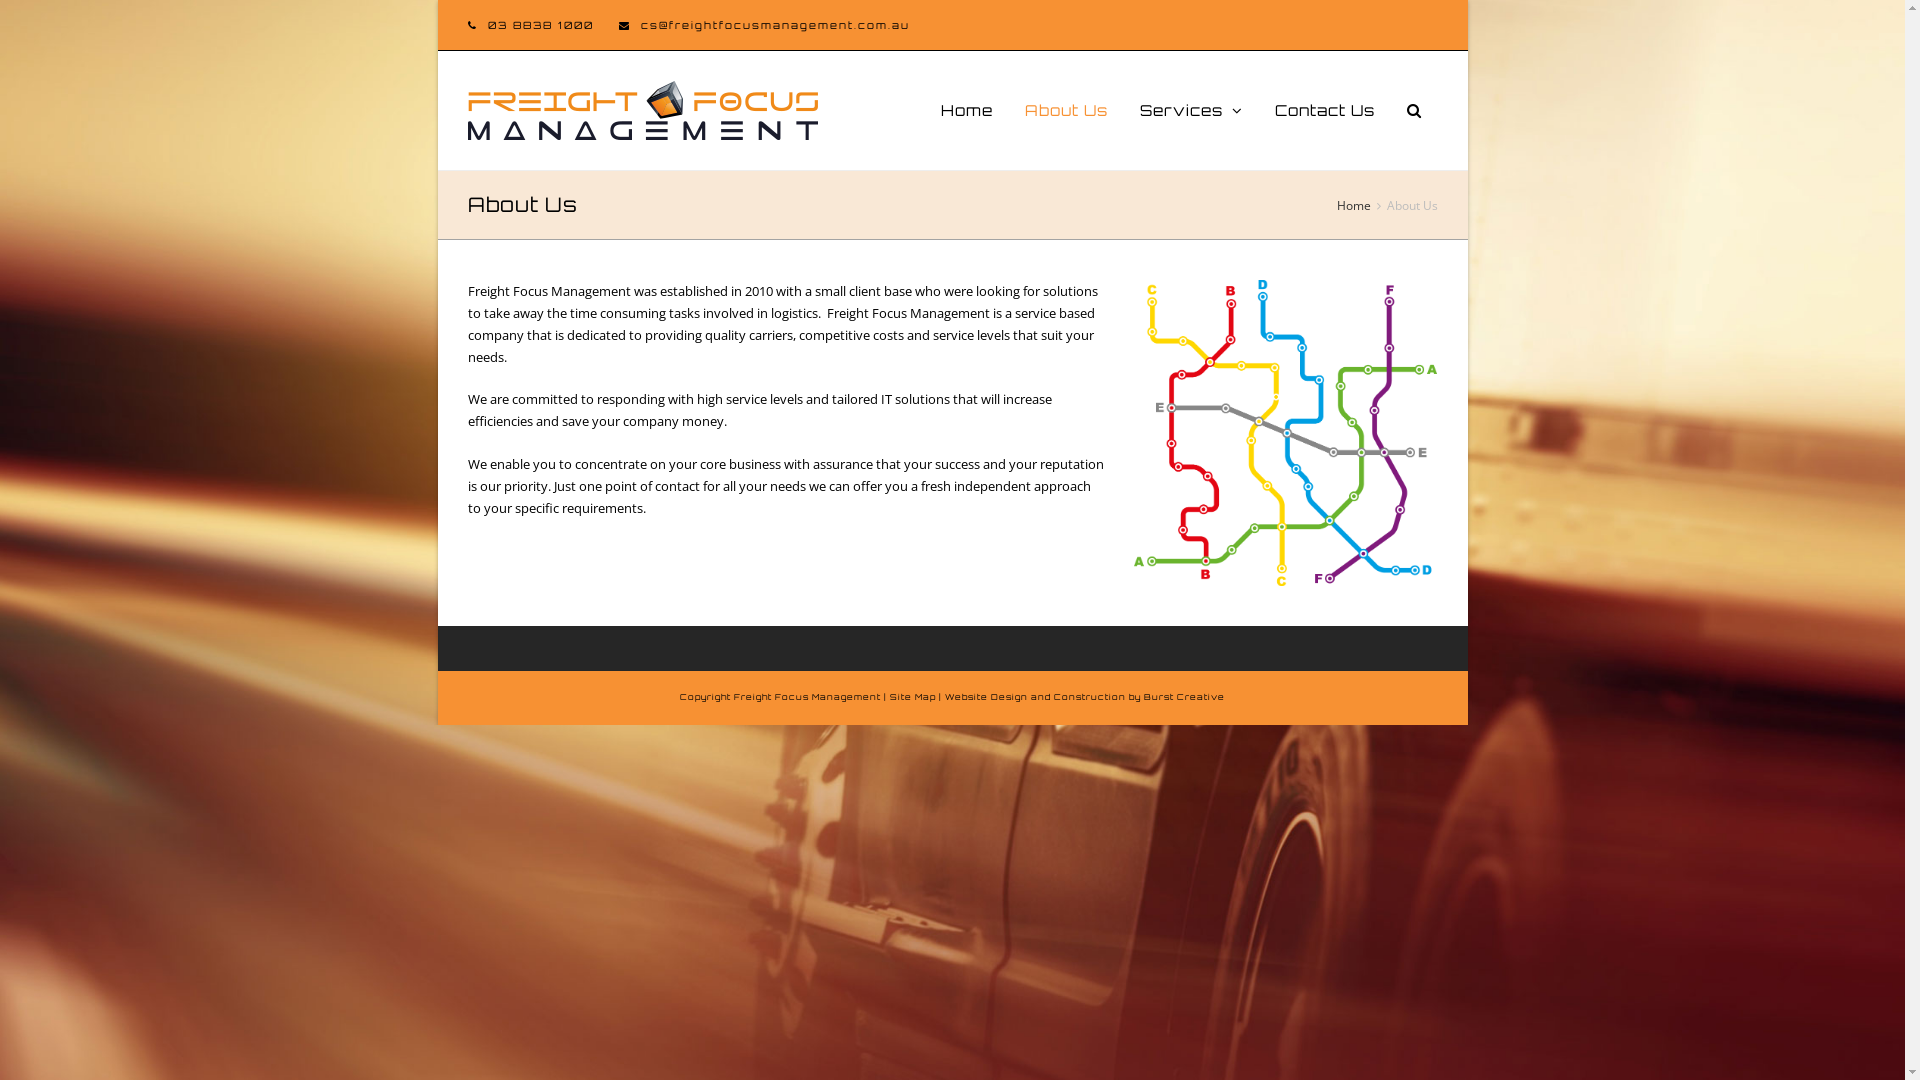 Image resolution: width=1920 pixels, height=1080 pixels. What do you see at coordinates (913, 697) in the screenshot?
I see `Site Map` at bounding box center [913, 697].